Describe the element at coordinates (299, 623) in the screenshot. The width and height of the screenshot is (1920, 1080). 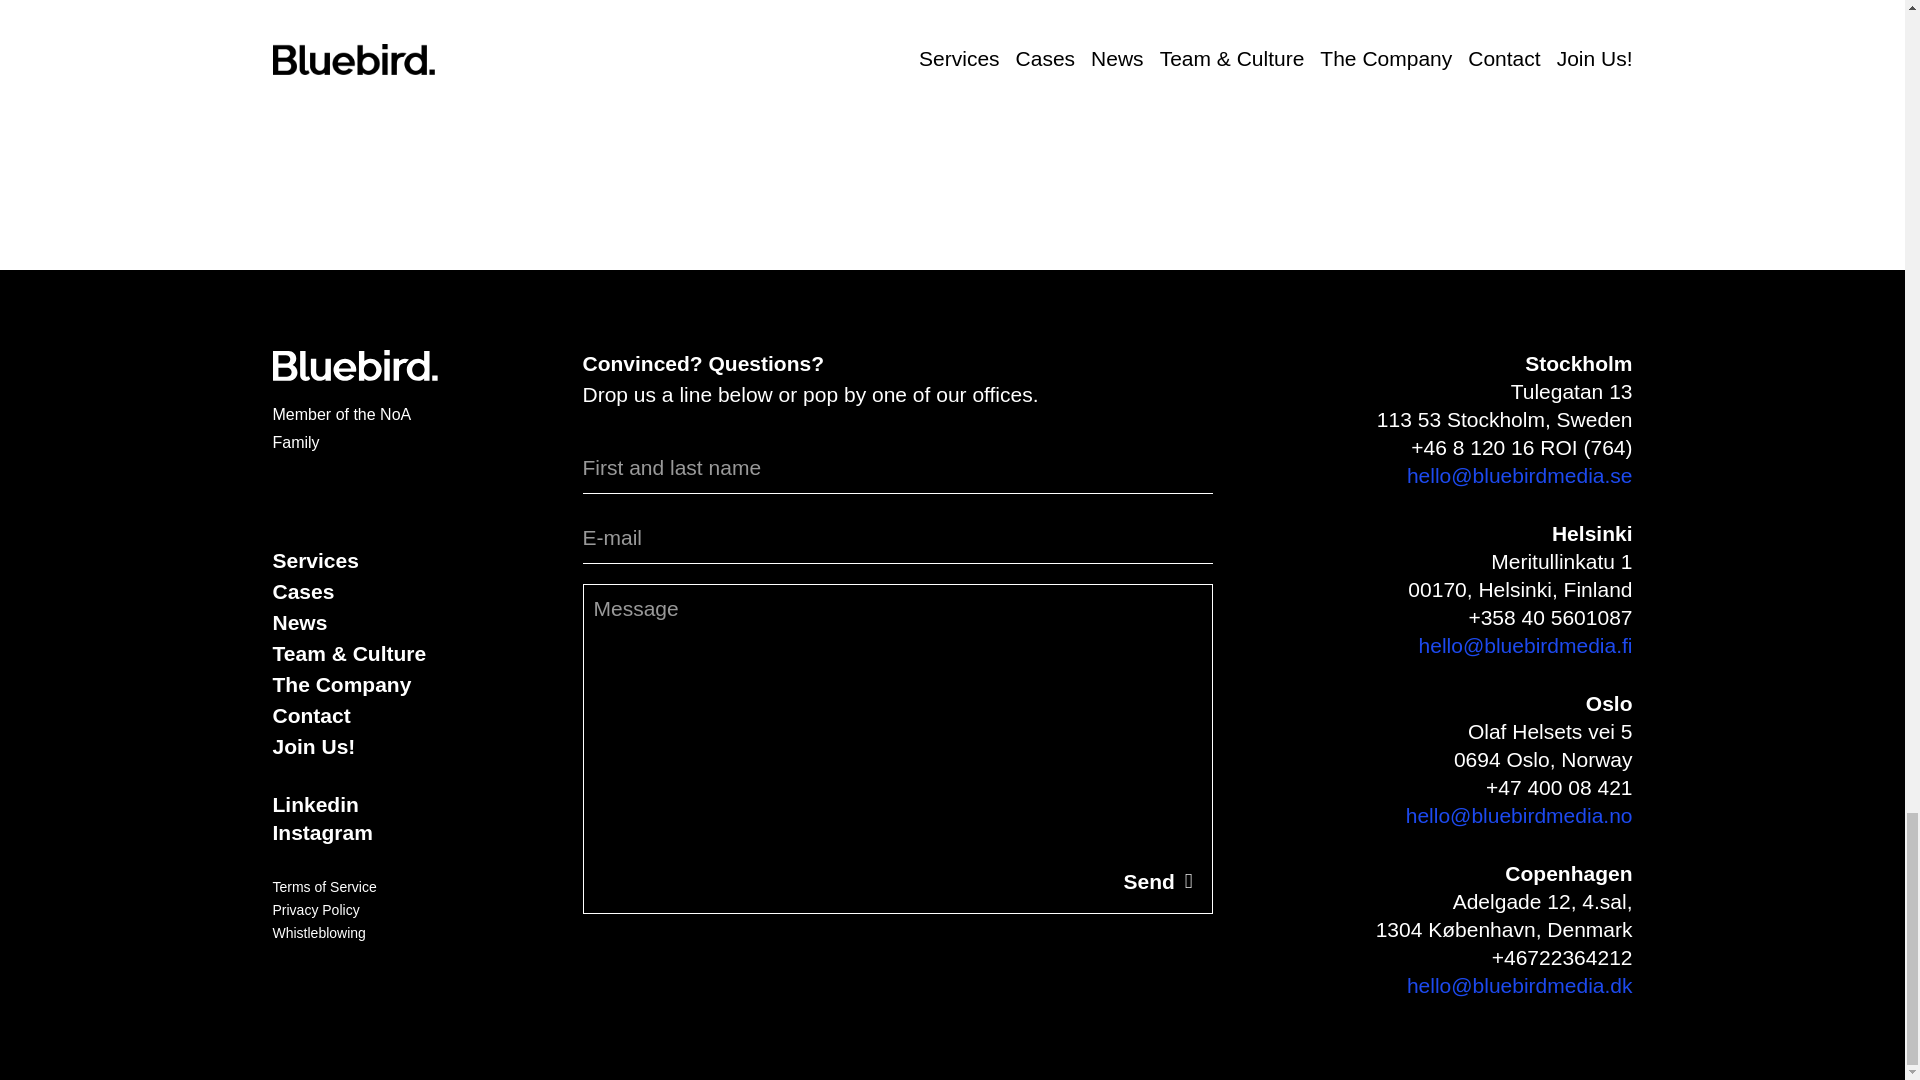
I see `News` at that location.